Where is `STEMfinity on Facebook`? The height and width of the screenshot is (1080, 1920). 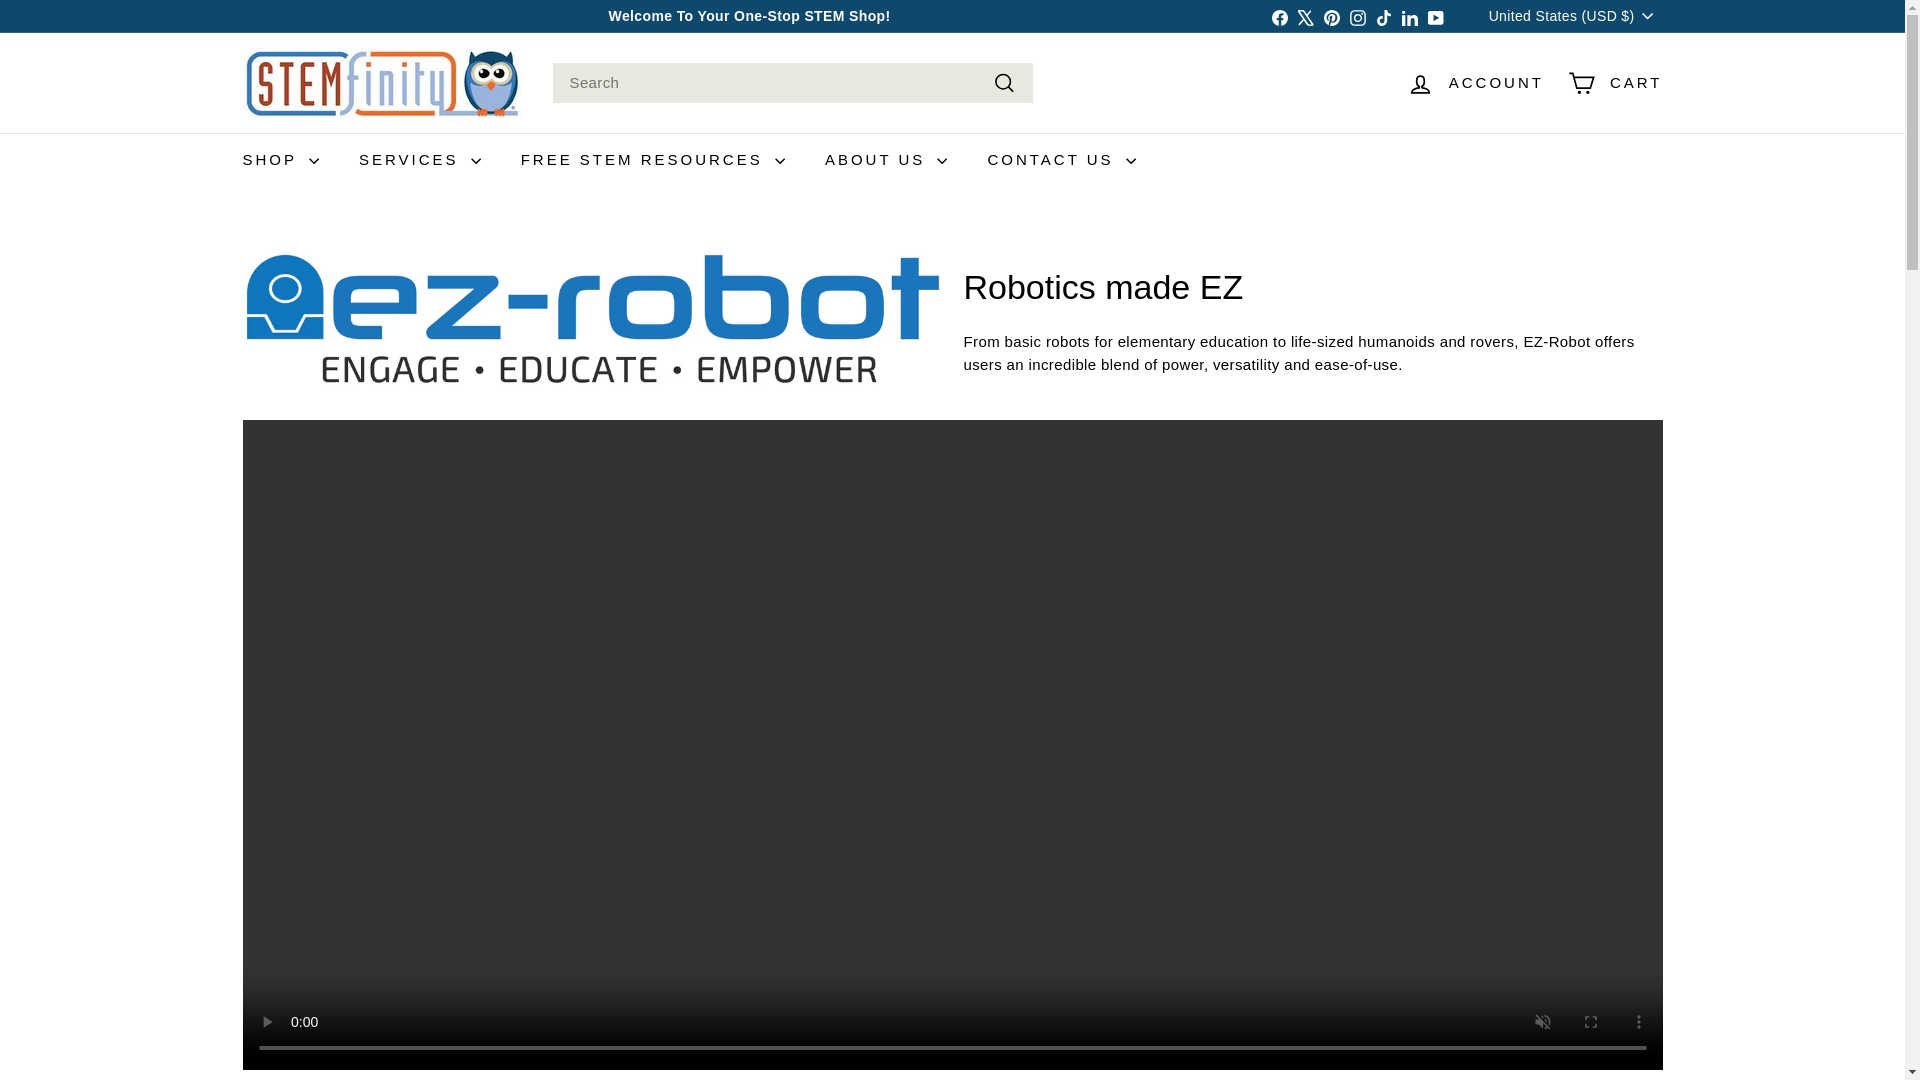 STEMfinity on Facebook is located at coordinates (1280, 16).